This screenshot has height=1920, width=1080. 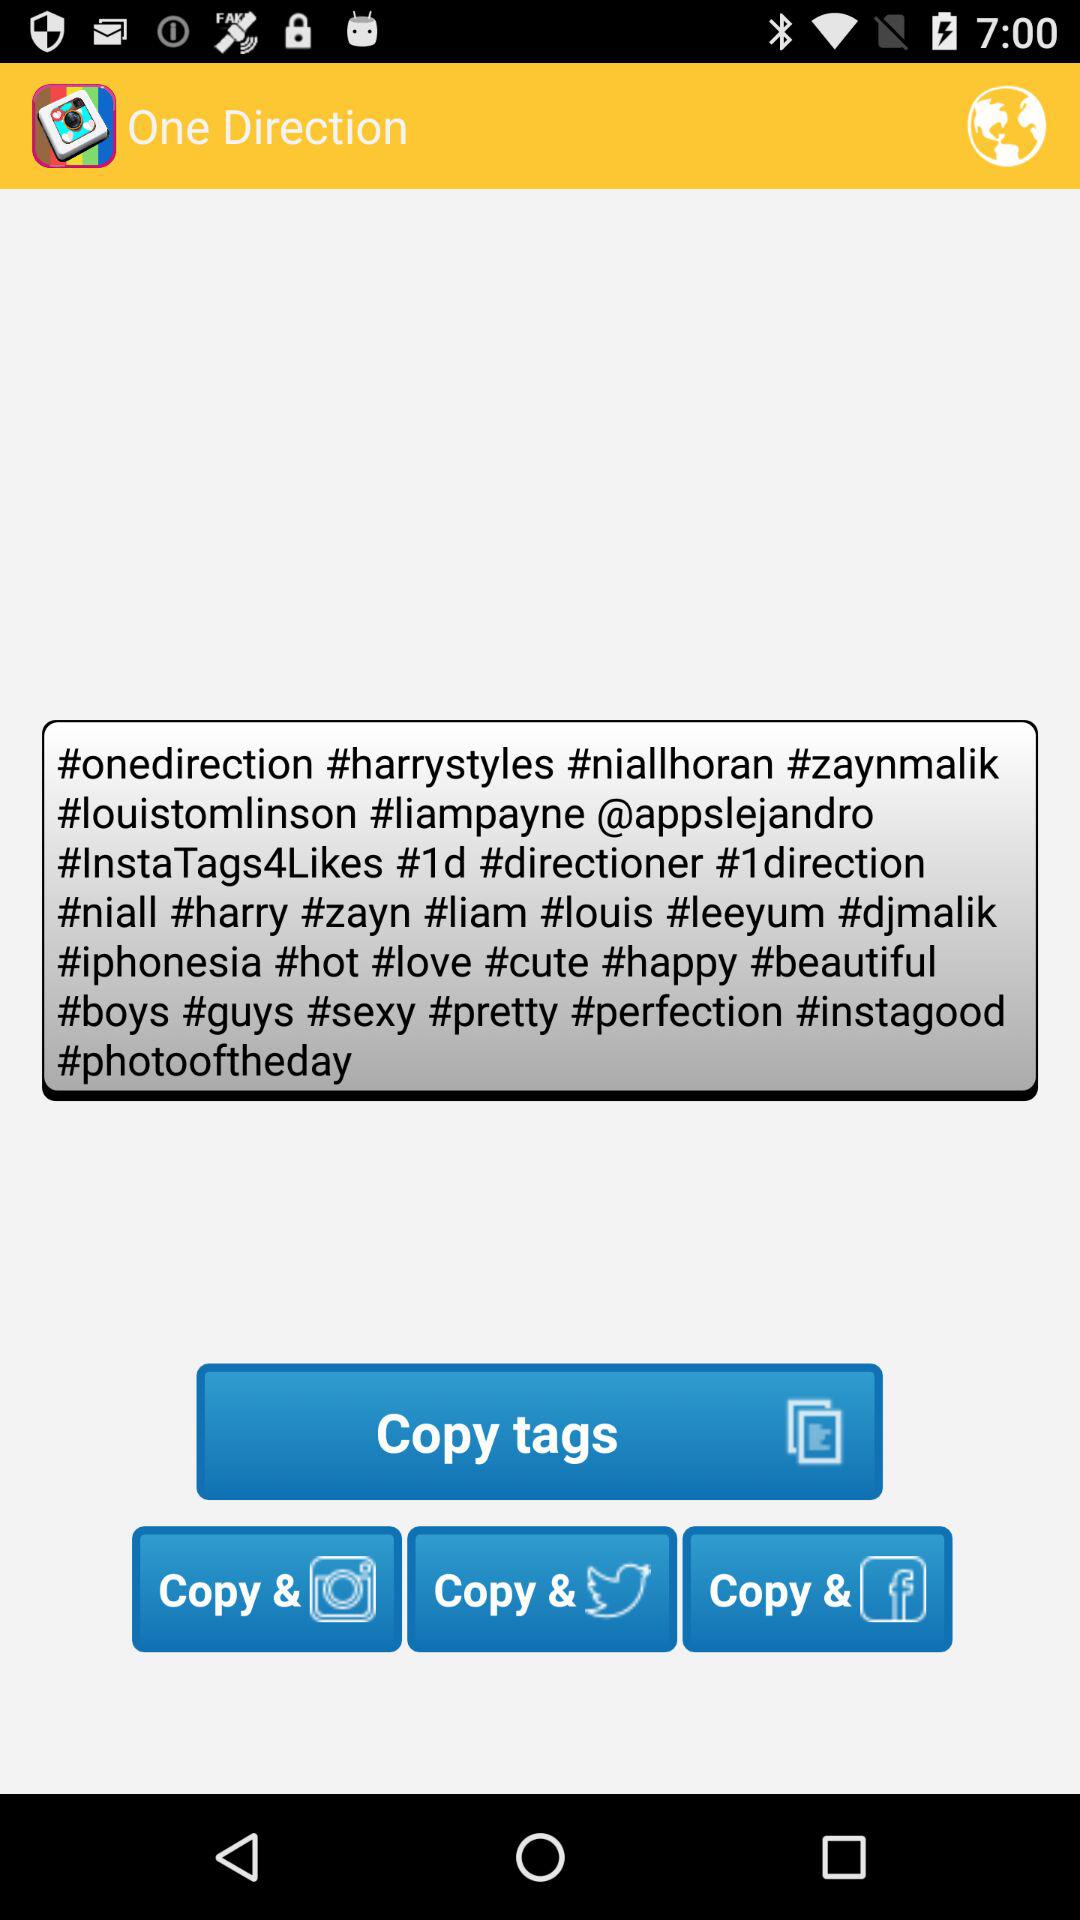 I want to click on turn off icon above copy &, so click(x=539, y=1432).